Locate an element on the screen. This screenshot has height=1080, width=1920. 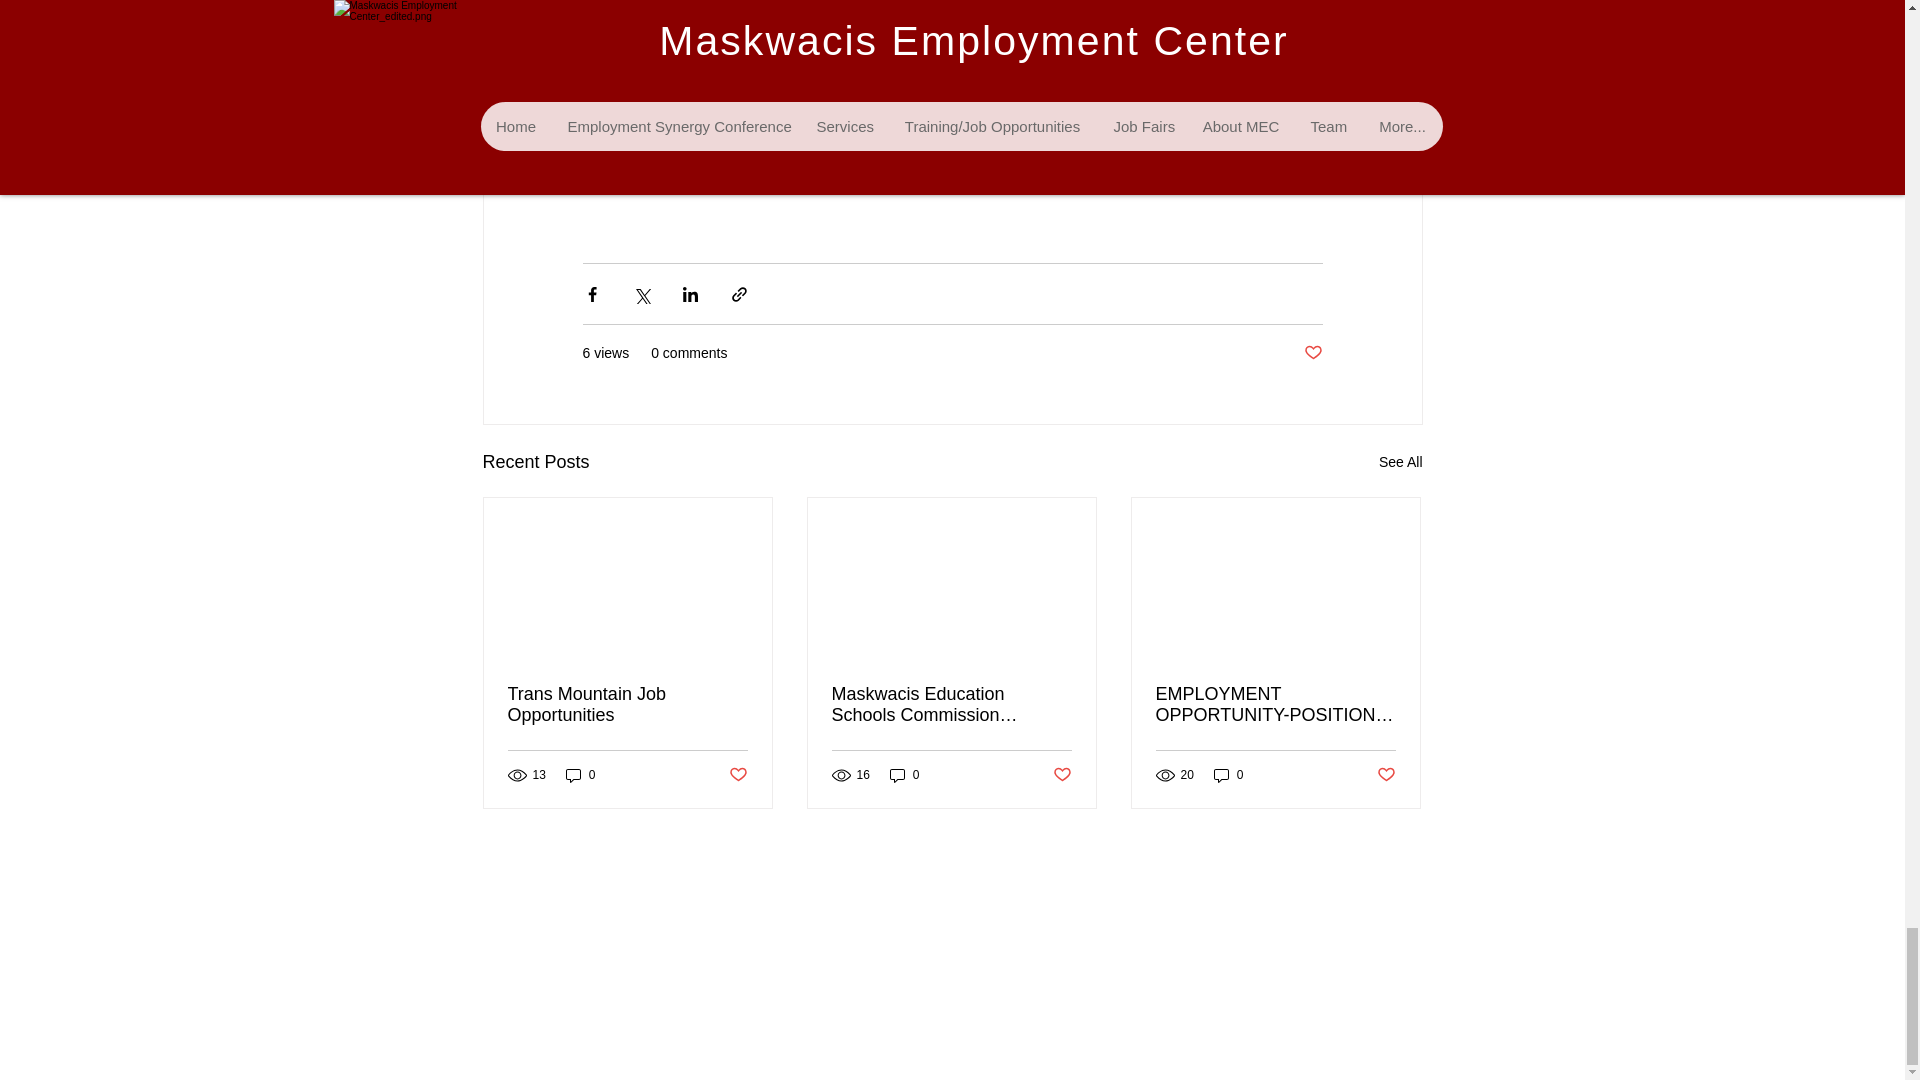
Trans Mountain Job Opportunities is located at coordinates (628, 704).